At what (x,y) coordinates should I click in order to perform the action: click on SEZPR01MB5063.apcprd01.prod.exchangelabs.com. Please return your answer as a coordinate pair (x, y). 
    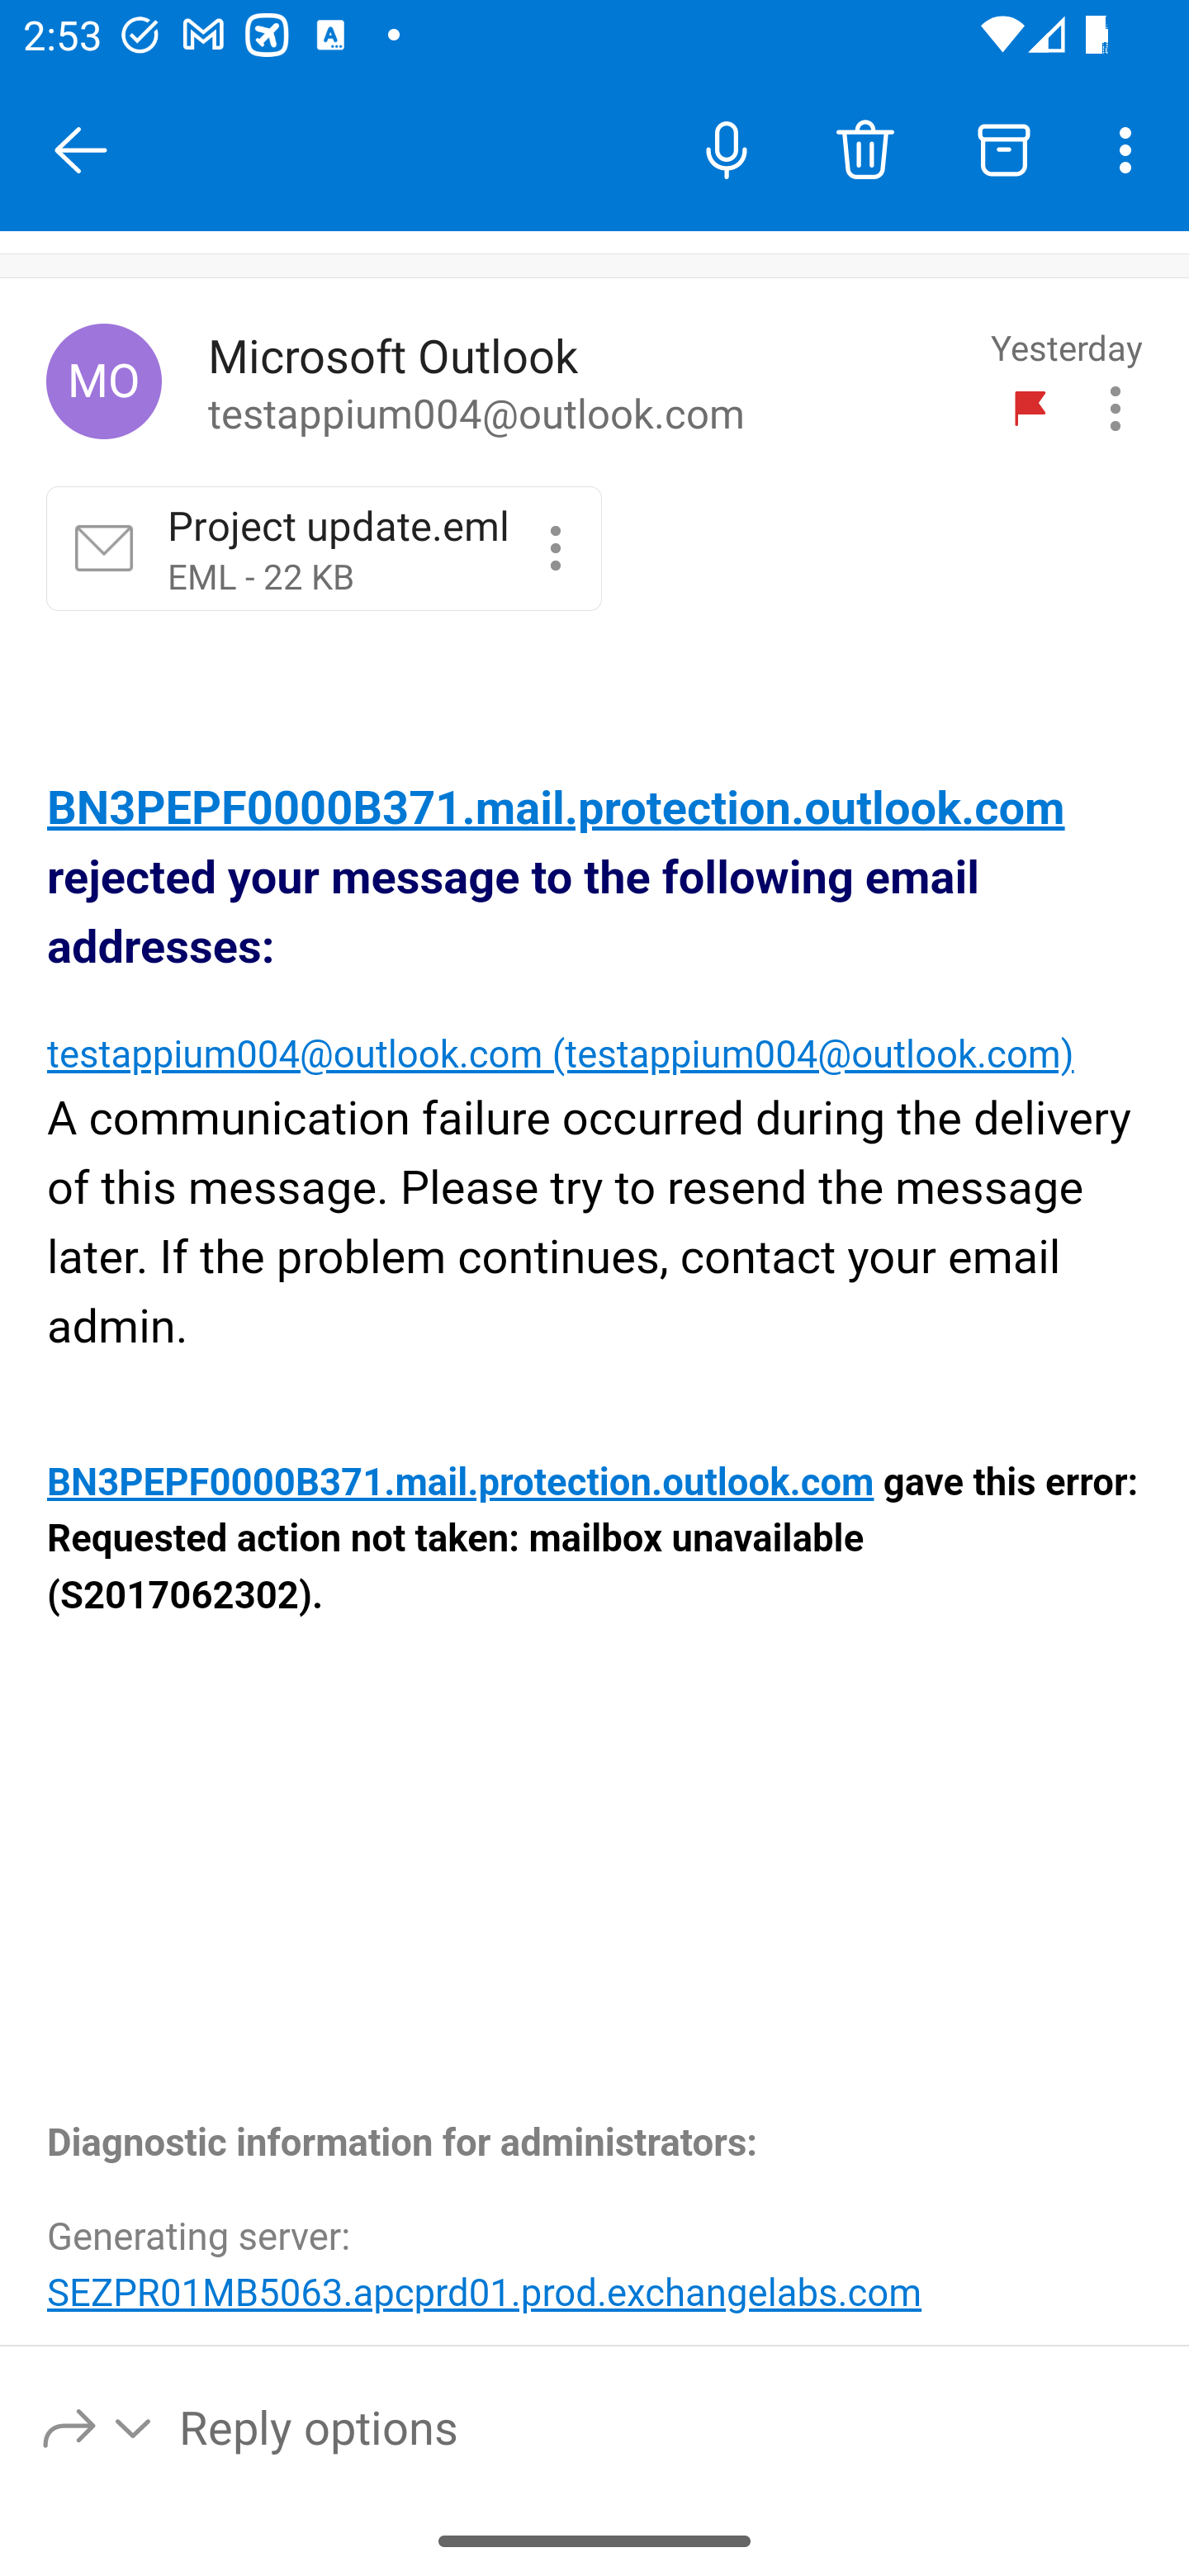
    Looking at the image, I should click on (485, 2292).